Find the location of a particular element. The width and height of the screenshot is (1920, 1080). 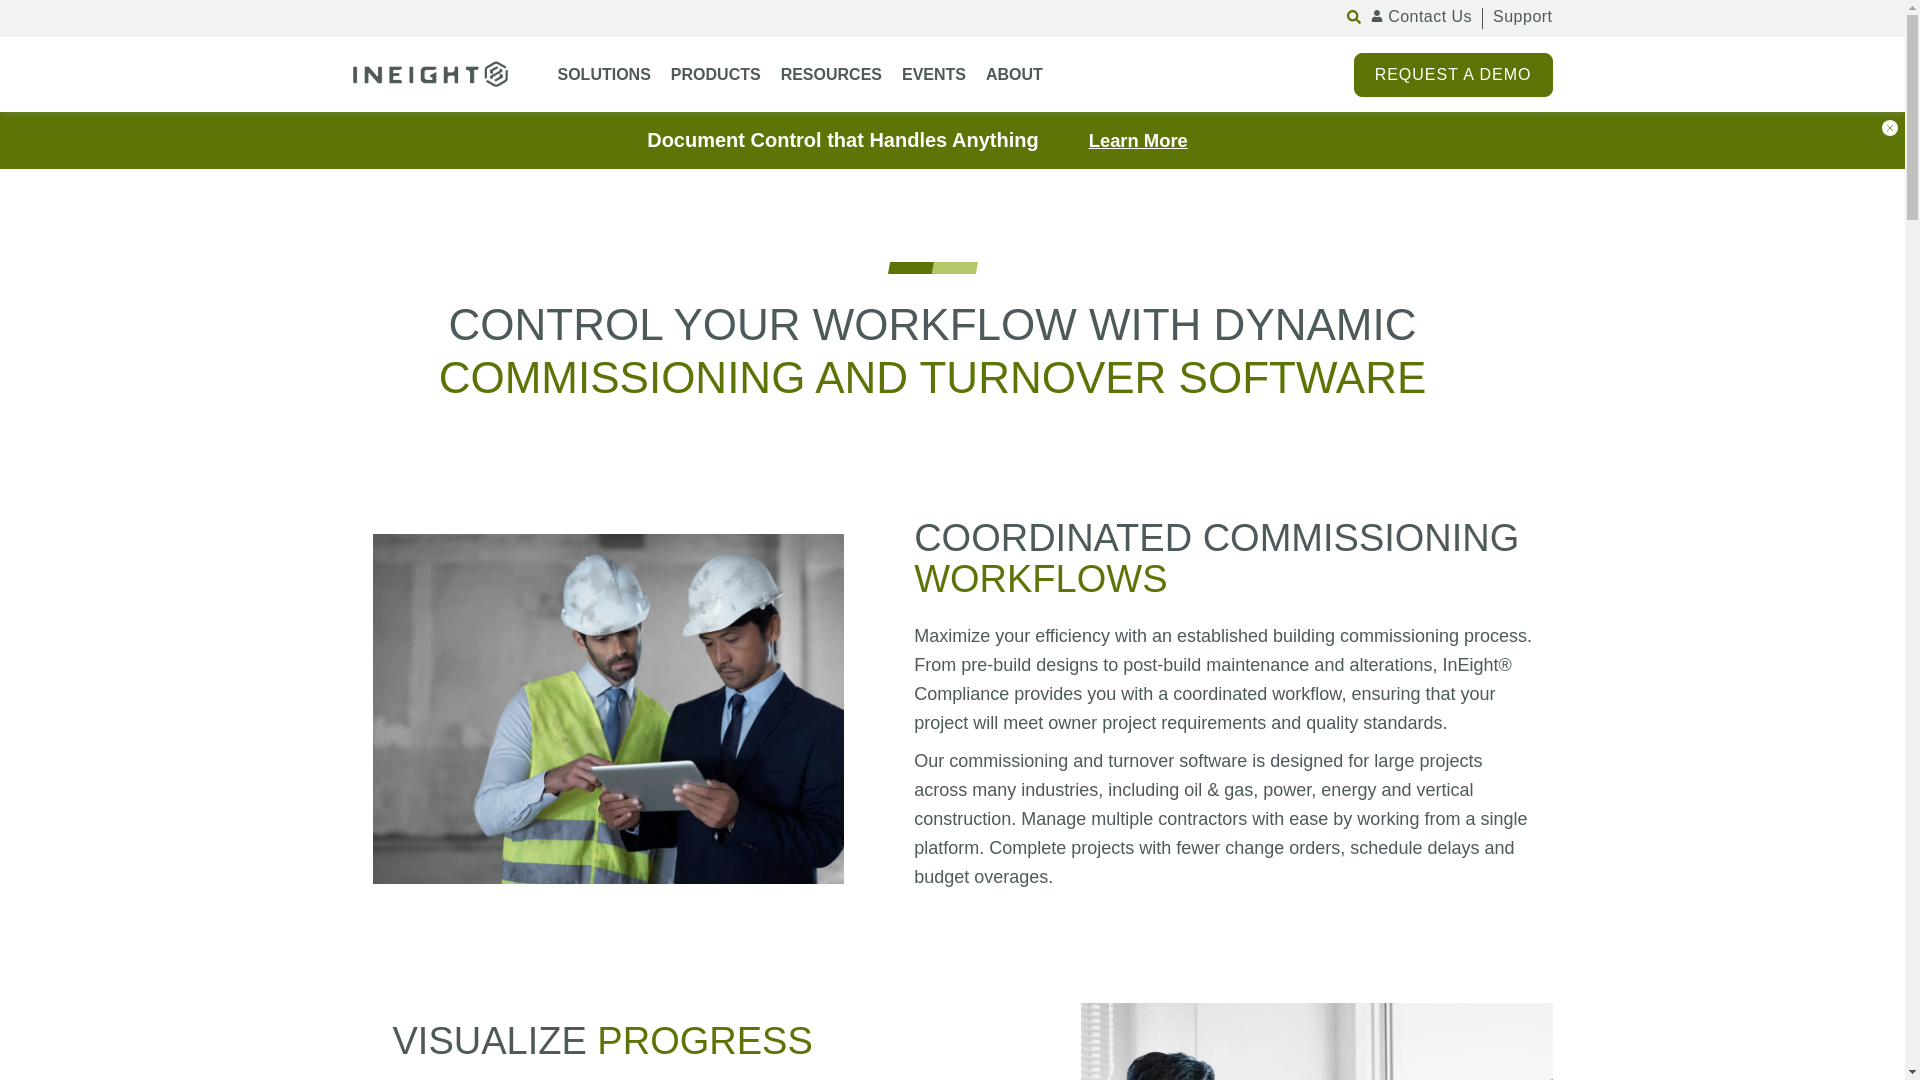

REQUEST A DEMO is located at coordinates (1453, 74).